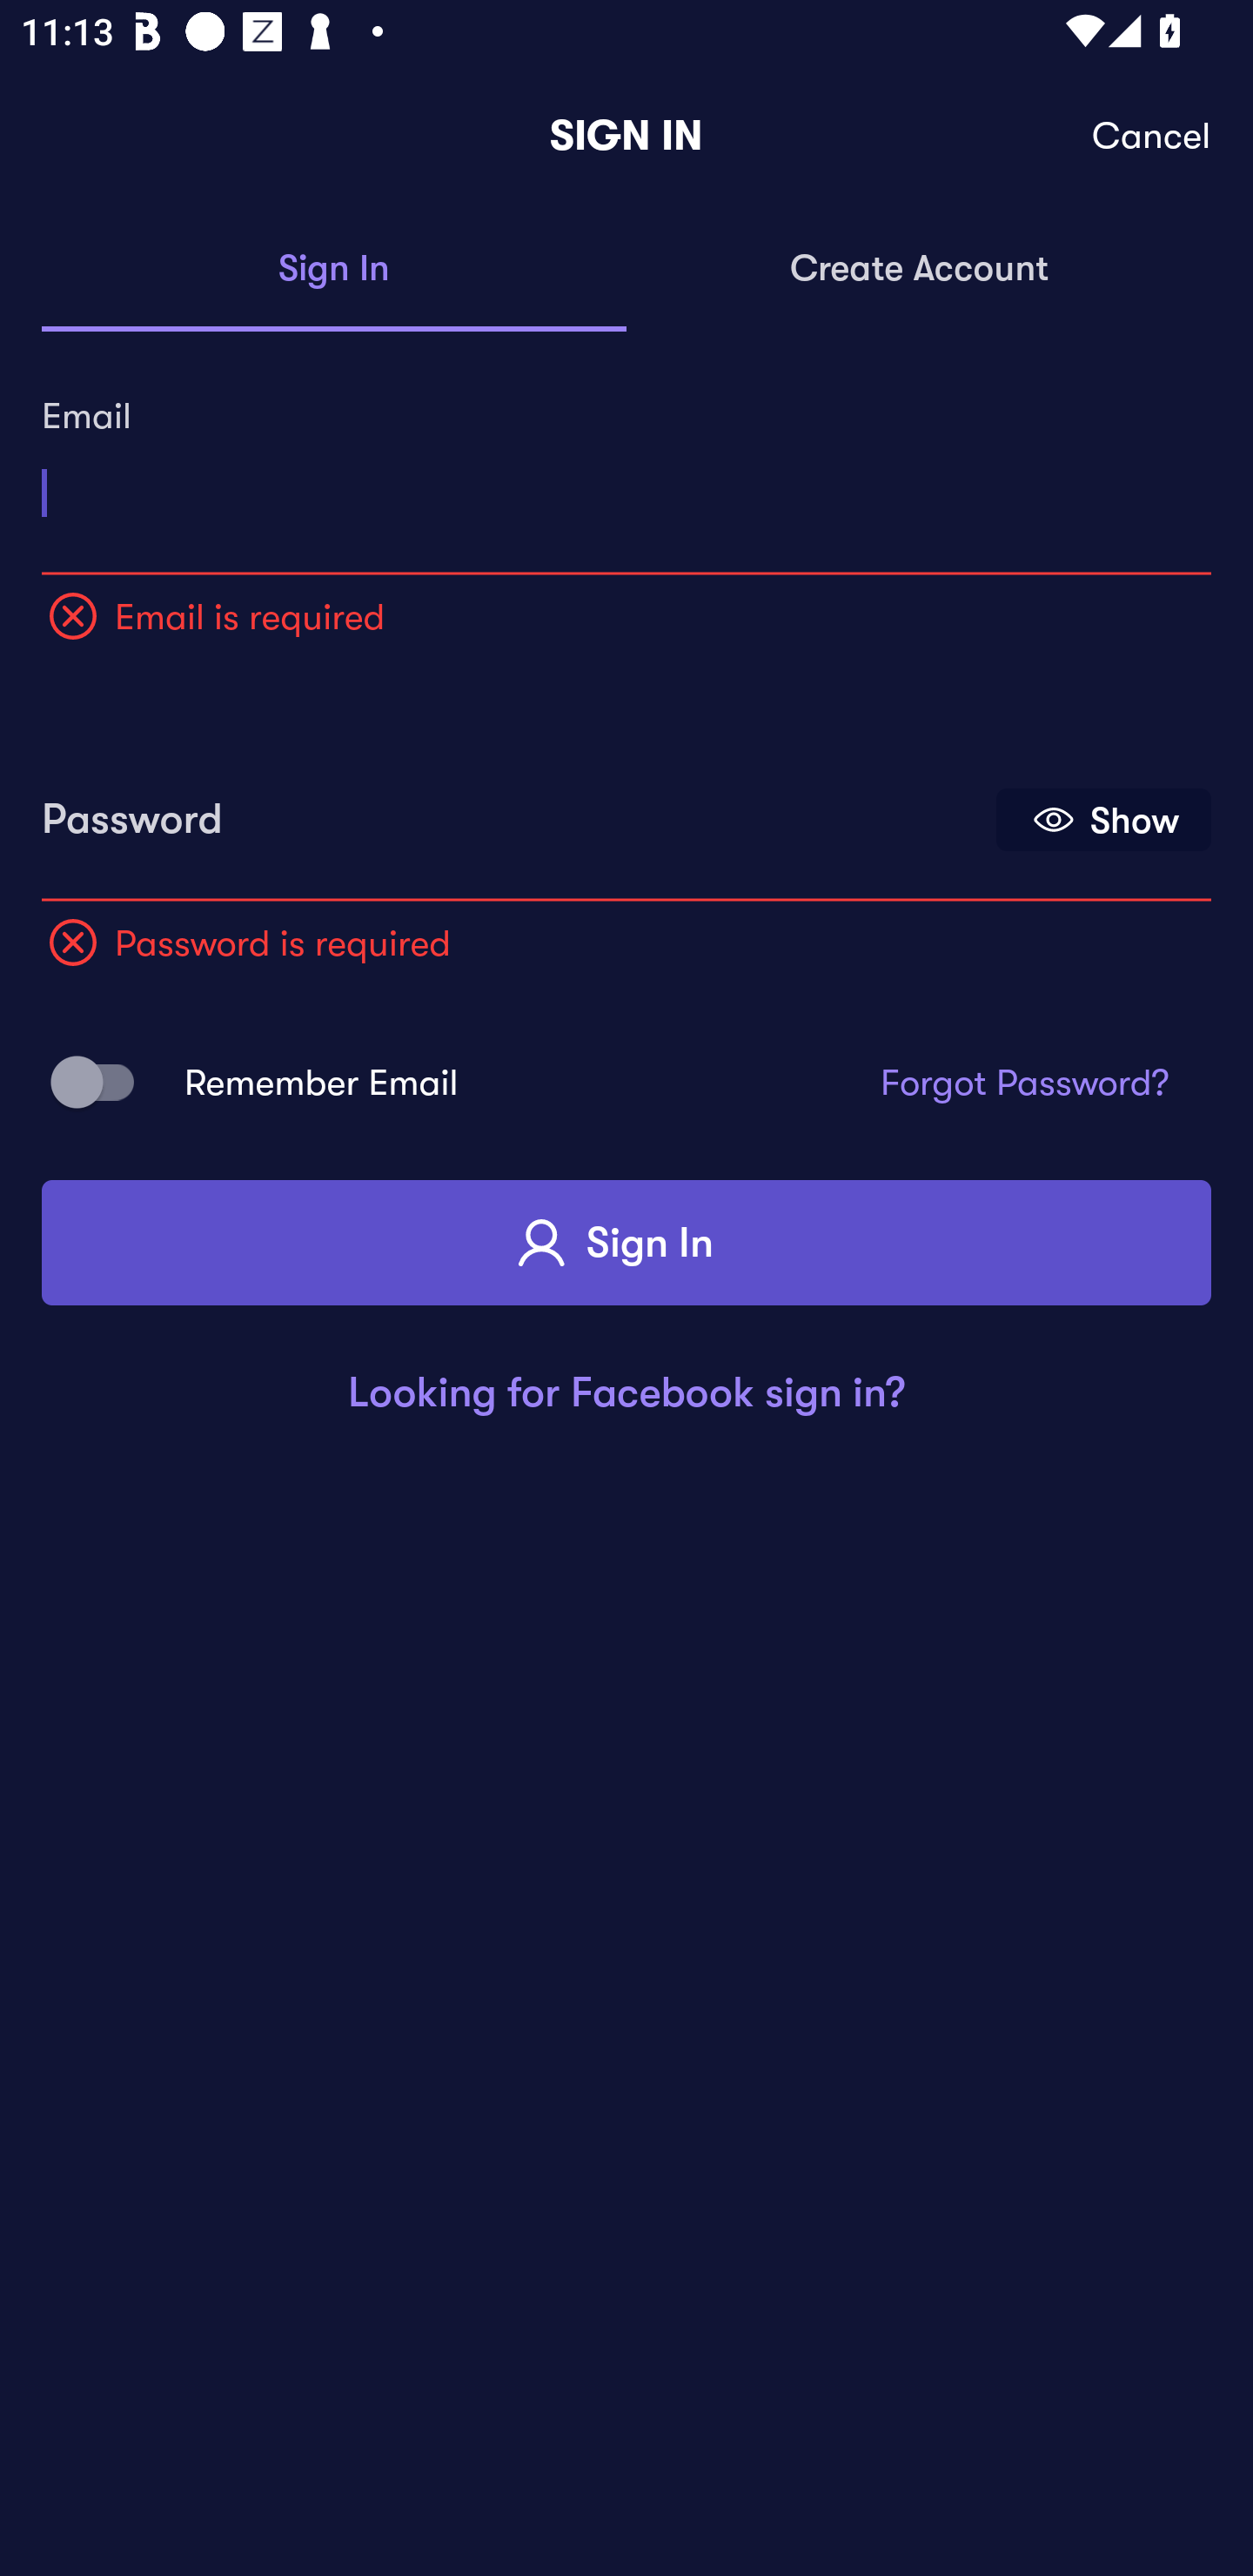 Image resolution: width=1253 pixels, height=2576 pixels. What do you see at coordinates (334, 270) in the screenshot?
I see `Sign In` at bounding box center [334, 270].